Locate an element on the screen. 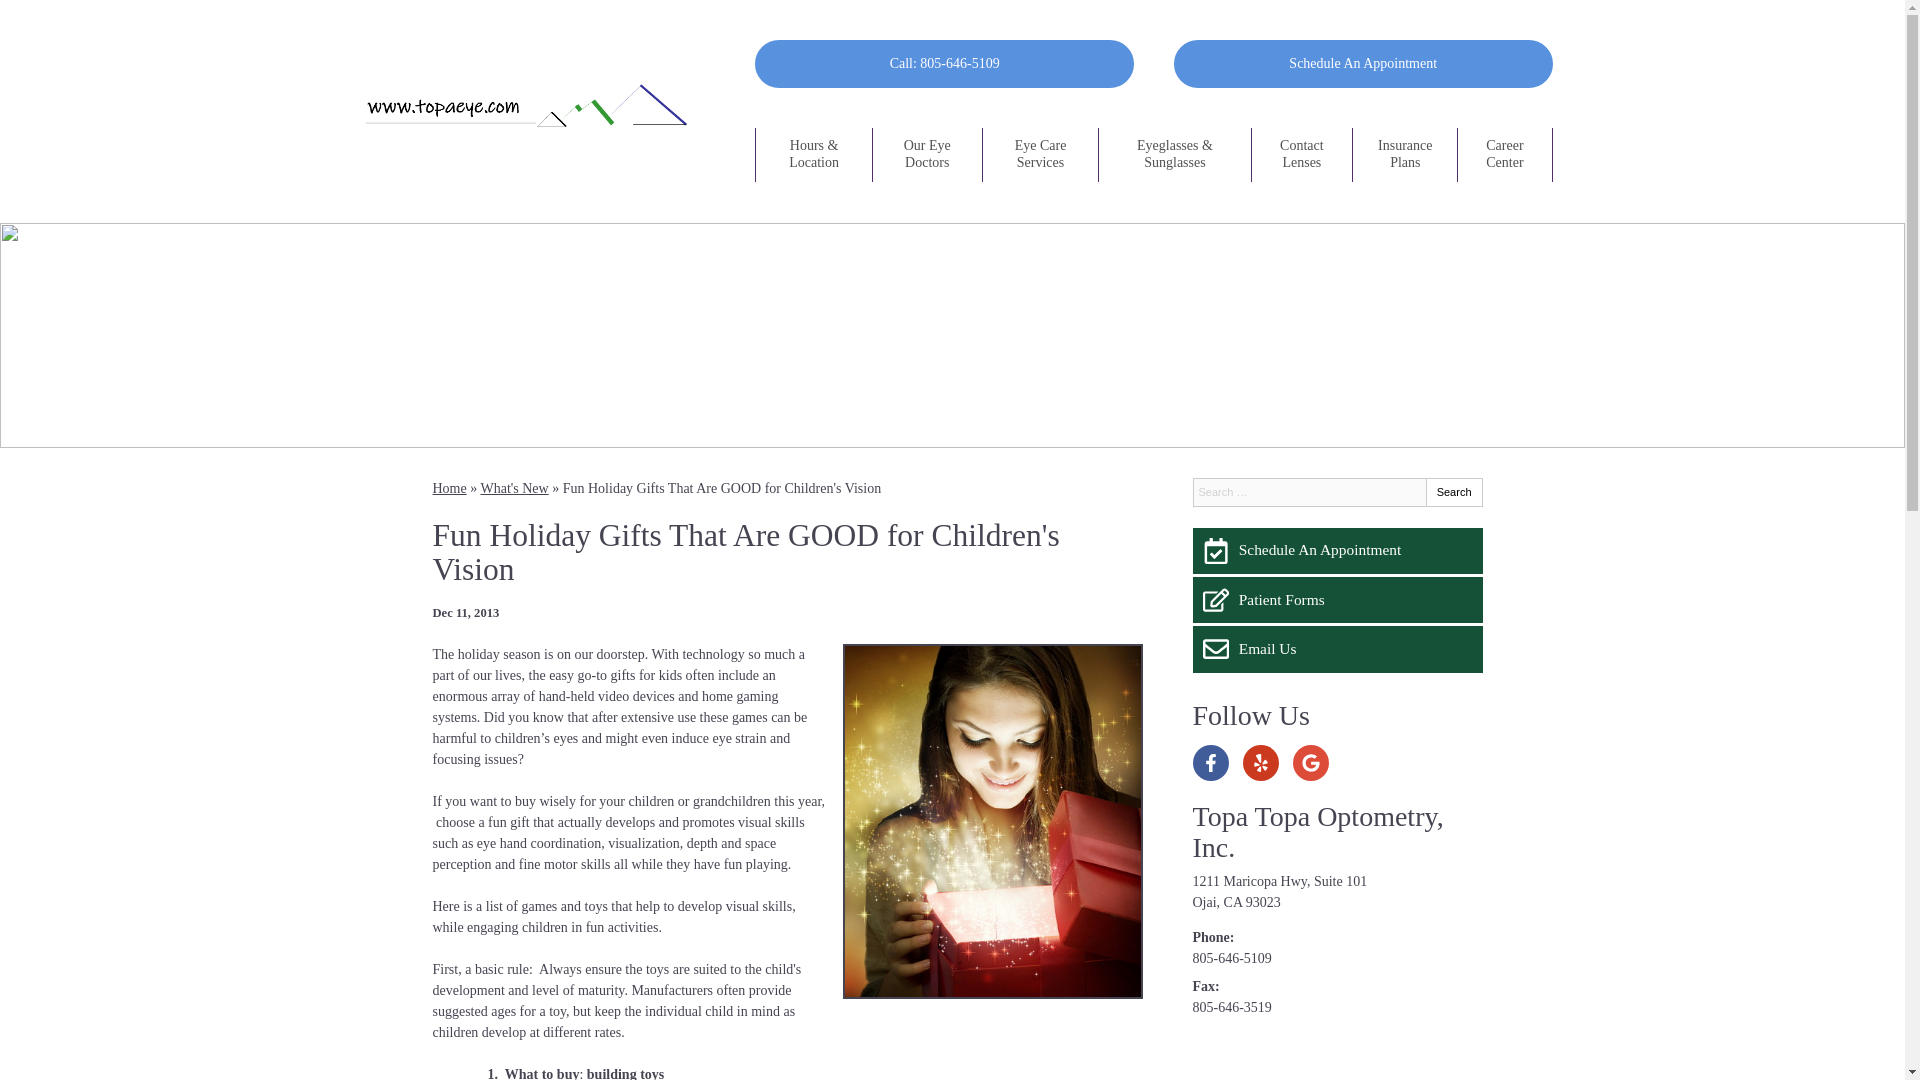  Call: 805-646-5109 is located at coordinates (944, 63).